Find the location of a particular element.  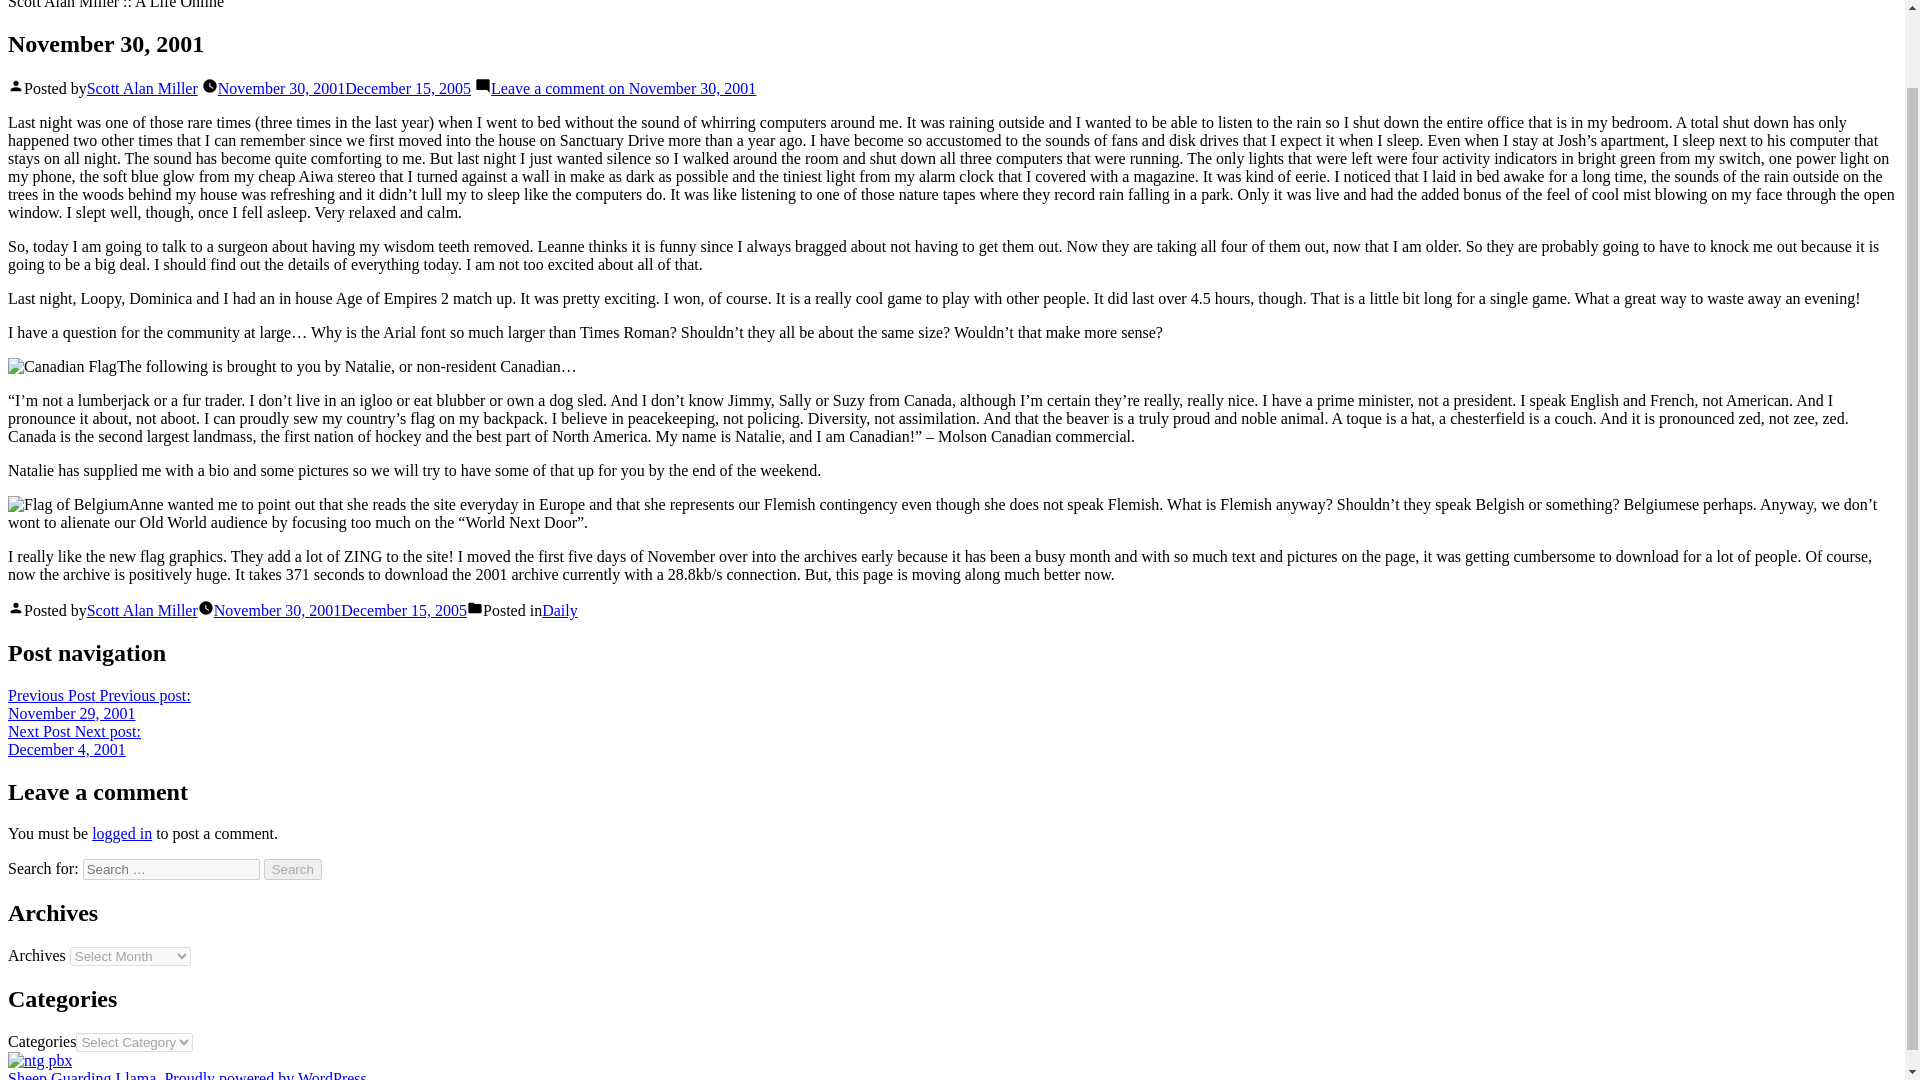

Scott Alan Miller is located at coordinates (142, 610).